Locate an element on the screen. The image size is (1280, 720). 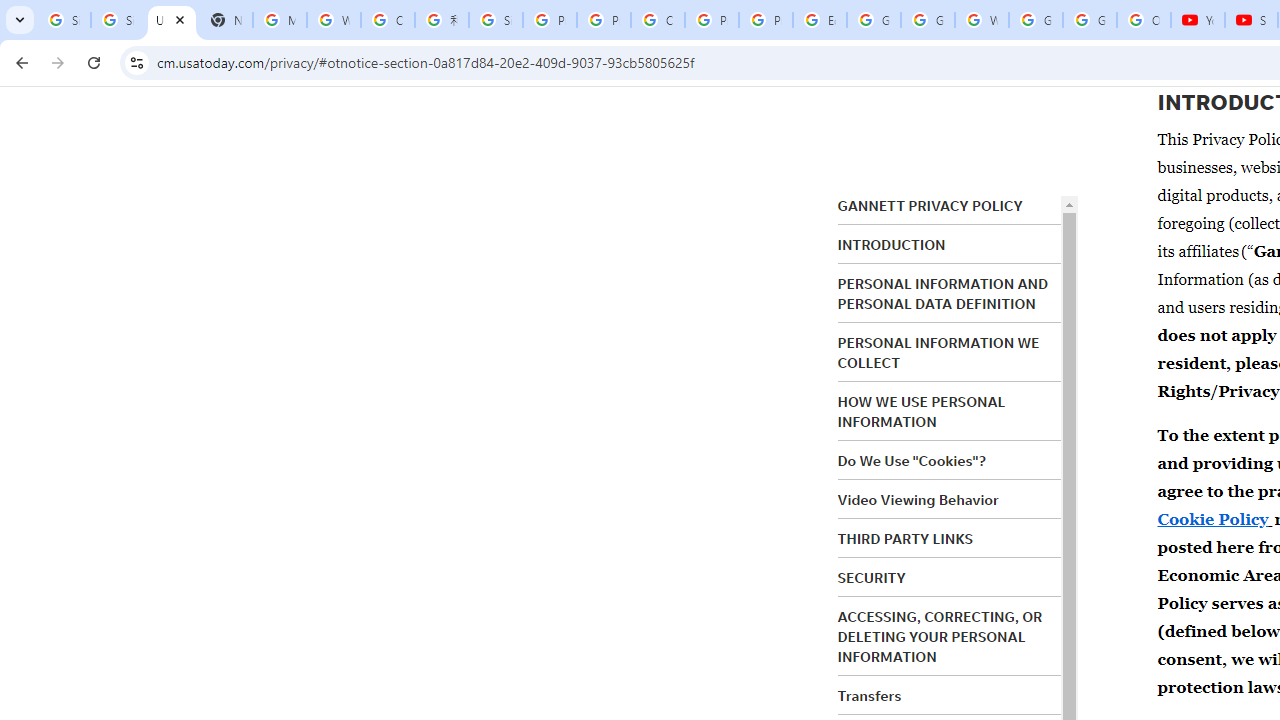
PERSONAL INFORMATION AND PERSONAL DATA DEFINITION is located at coordinates (943, 294).